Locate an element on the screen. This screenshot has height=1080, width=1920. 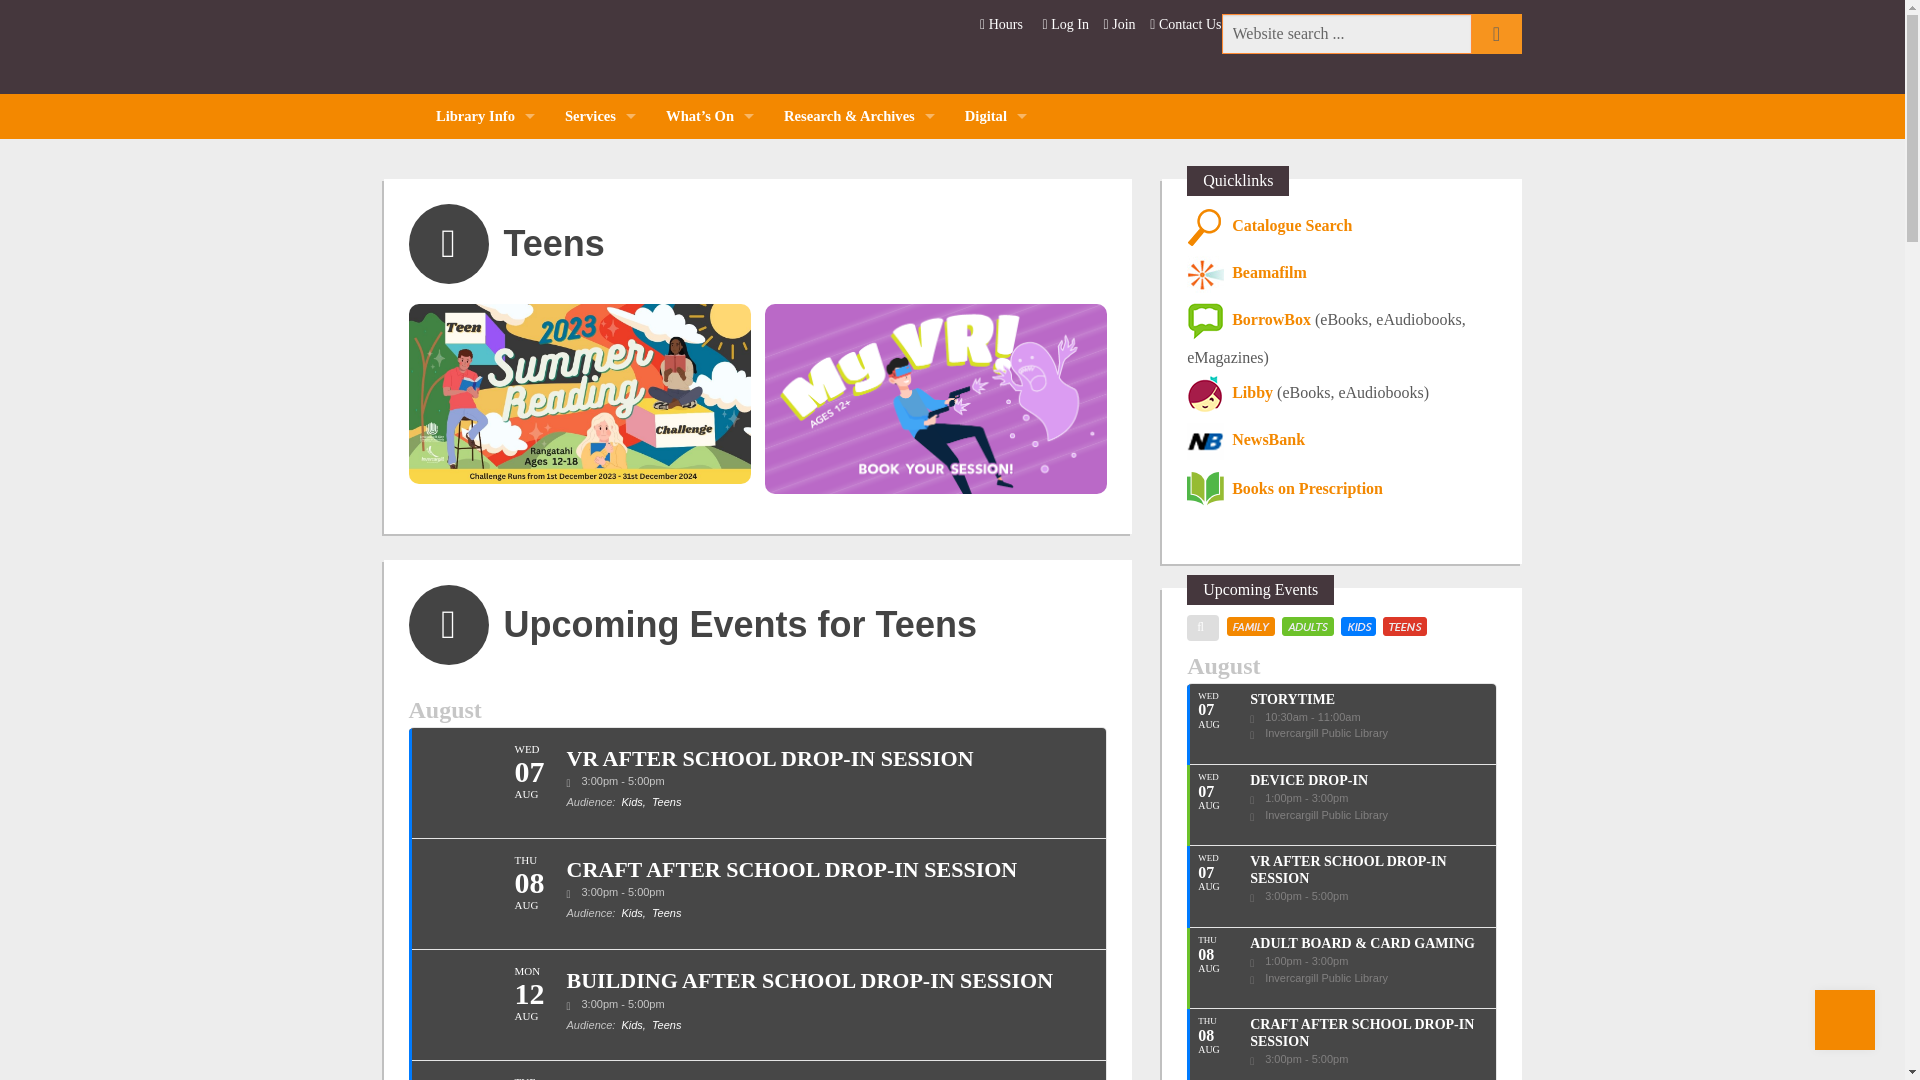
Register: MY VR is located at coordinates (600, 566).